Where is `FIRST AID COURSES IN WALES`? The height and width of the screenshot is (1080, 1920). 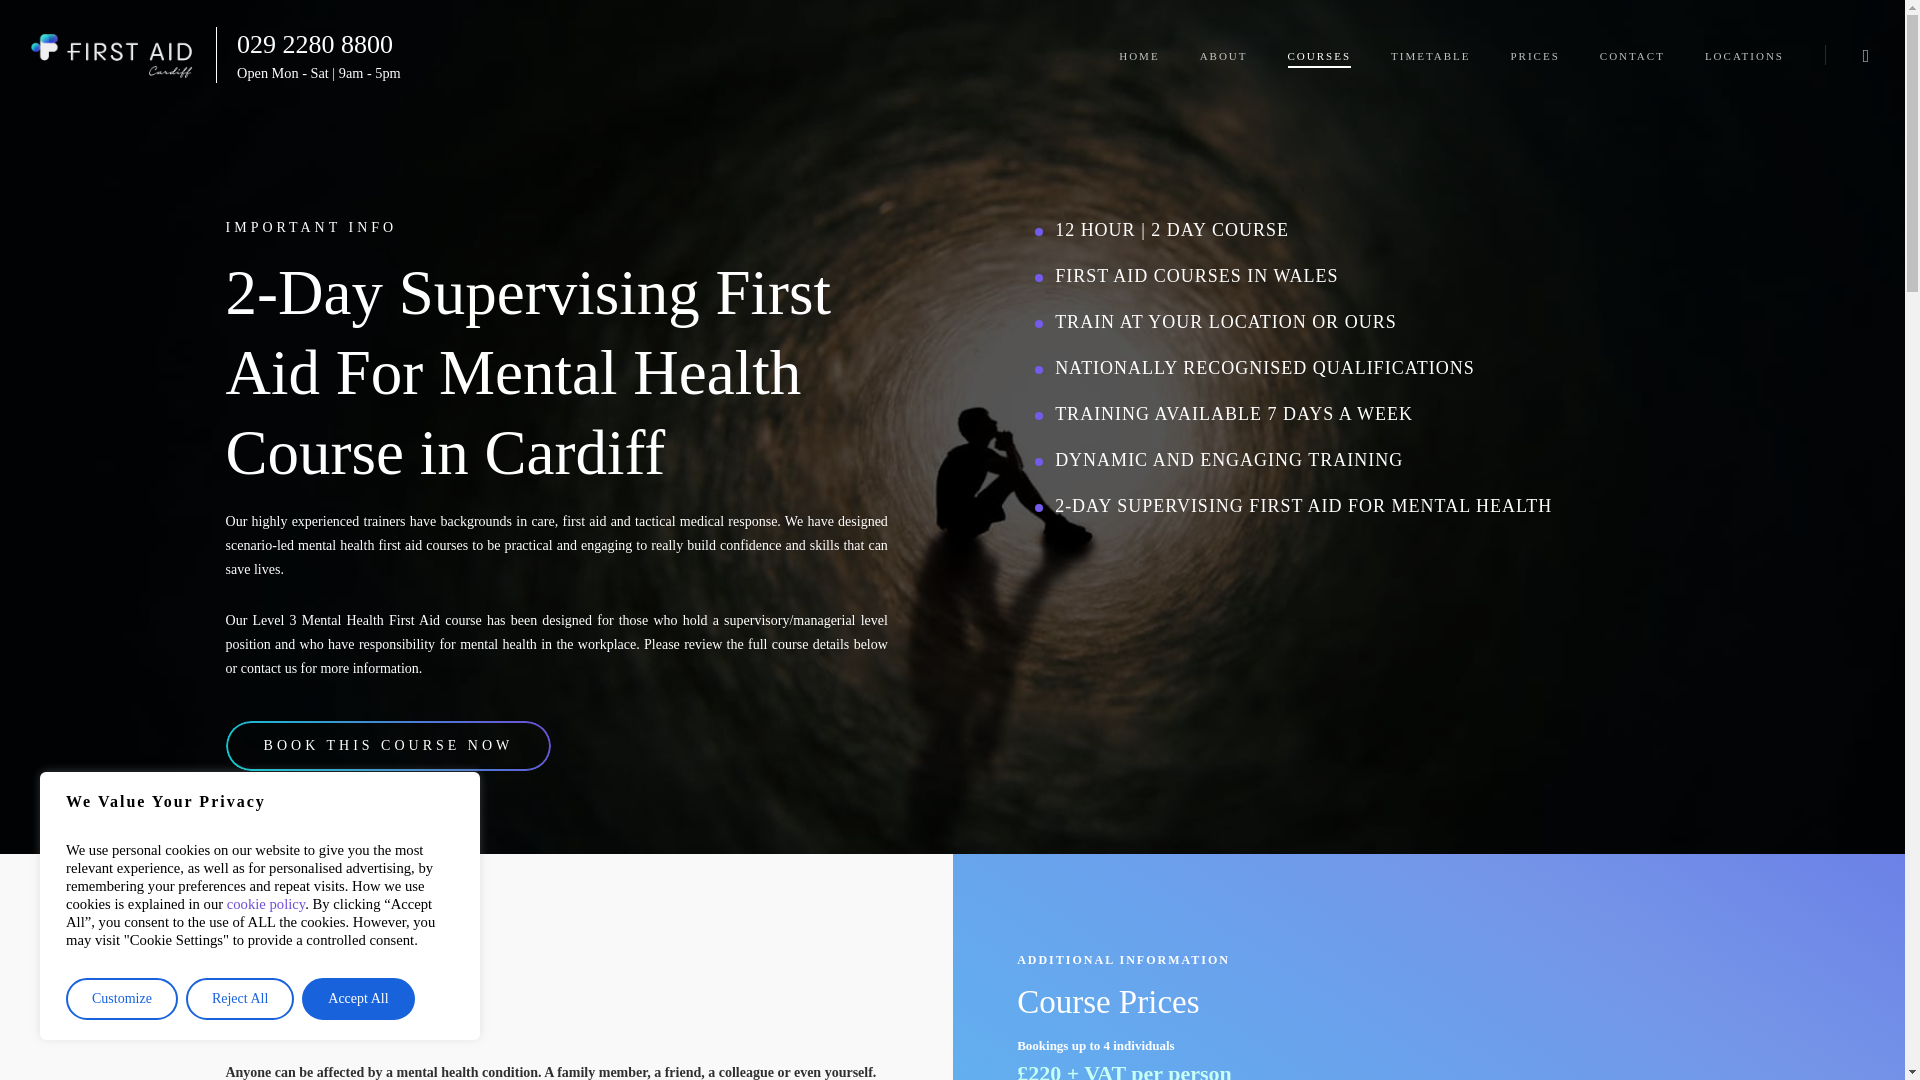
FIRST AID COURSES IN WALES is located at coordinates (1196, 276).